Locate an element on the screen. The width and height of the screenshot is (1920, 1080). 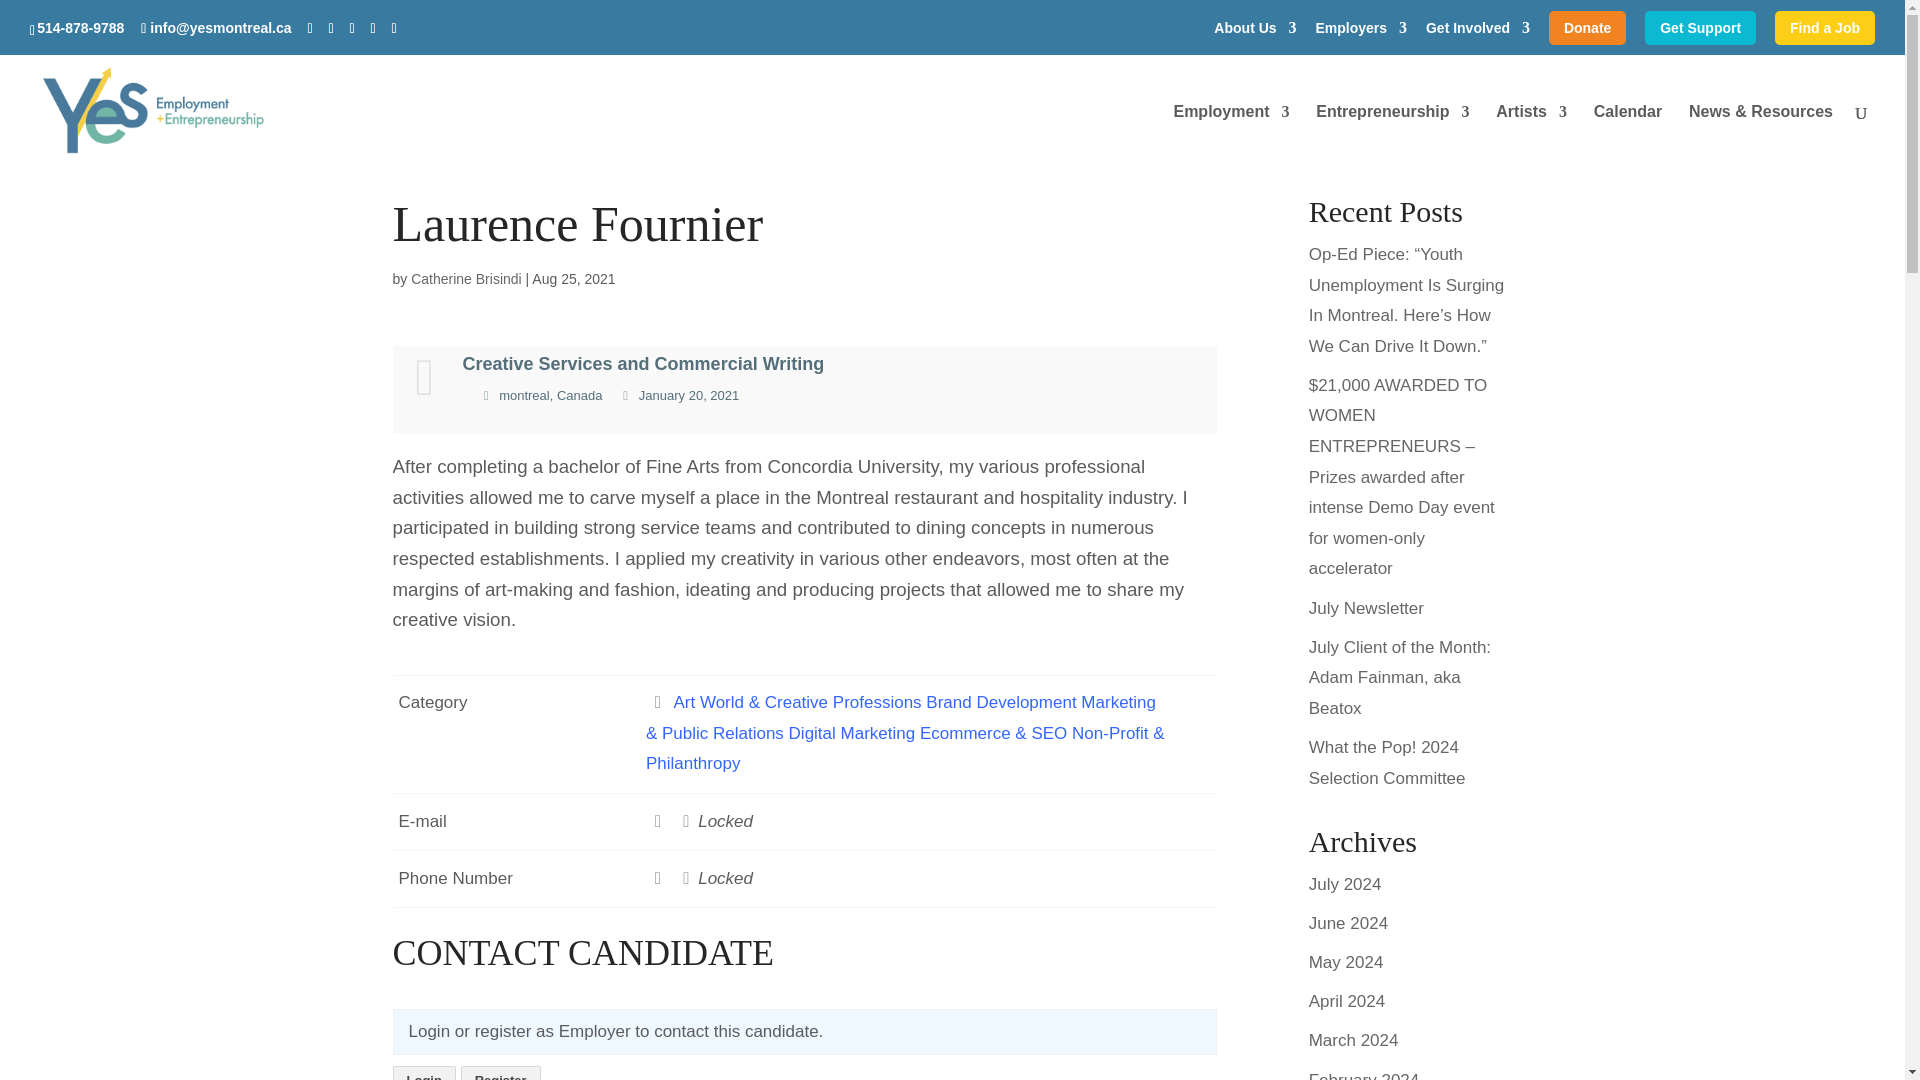
Donate is located at coordinates (1588, 26).